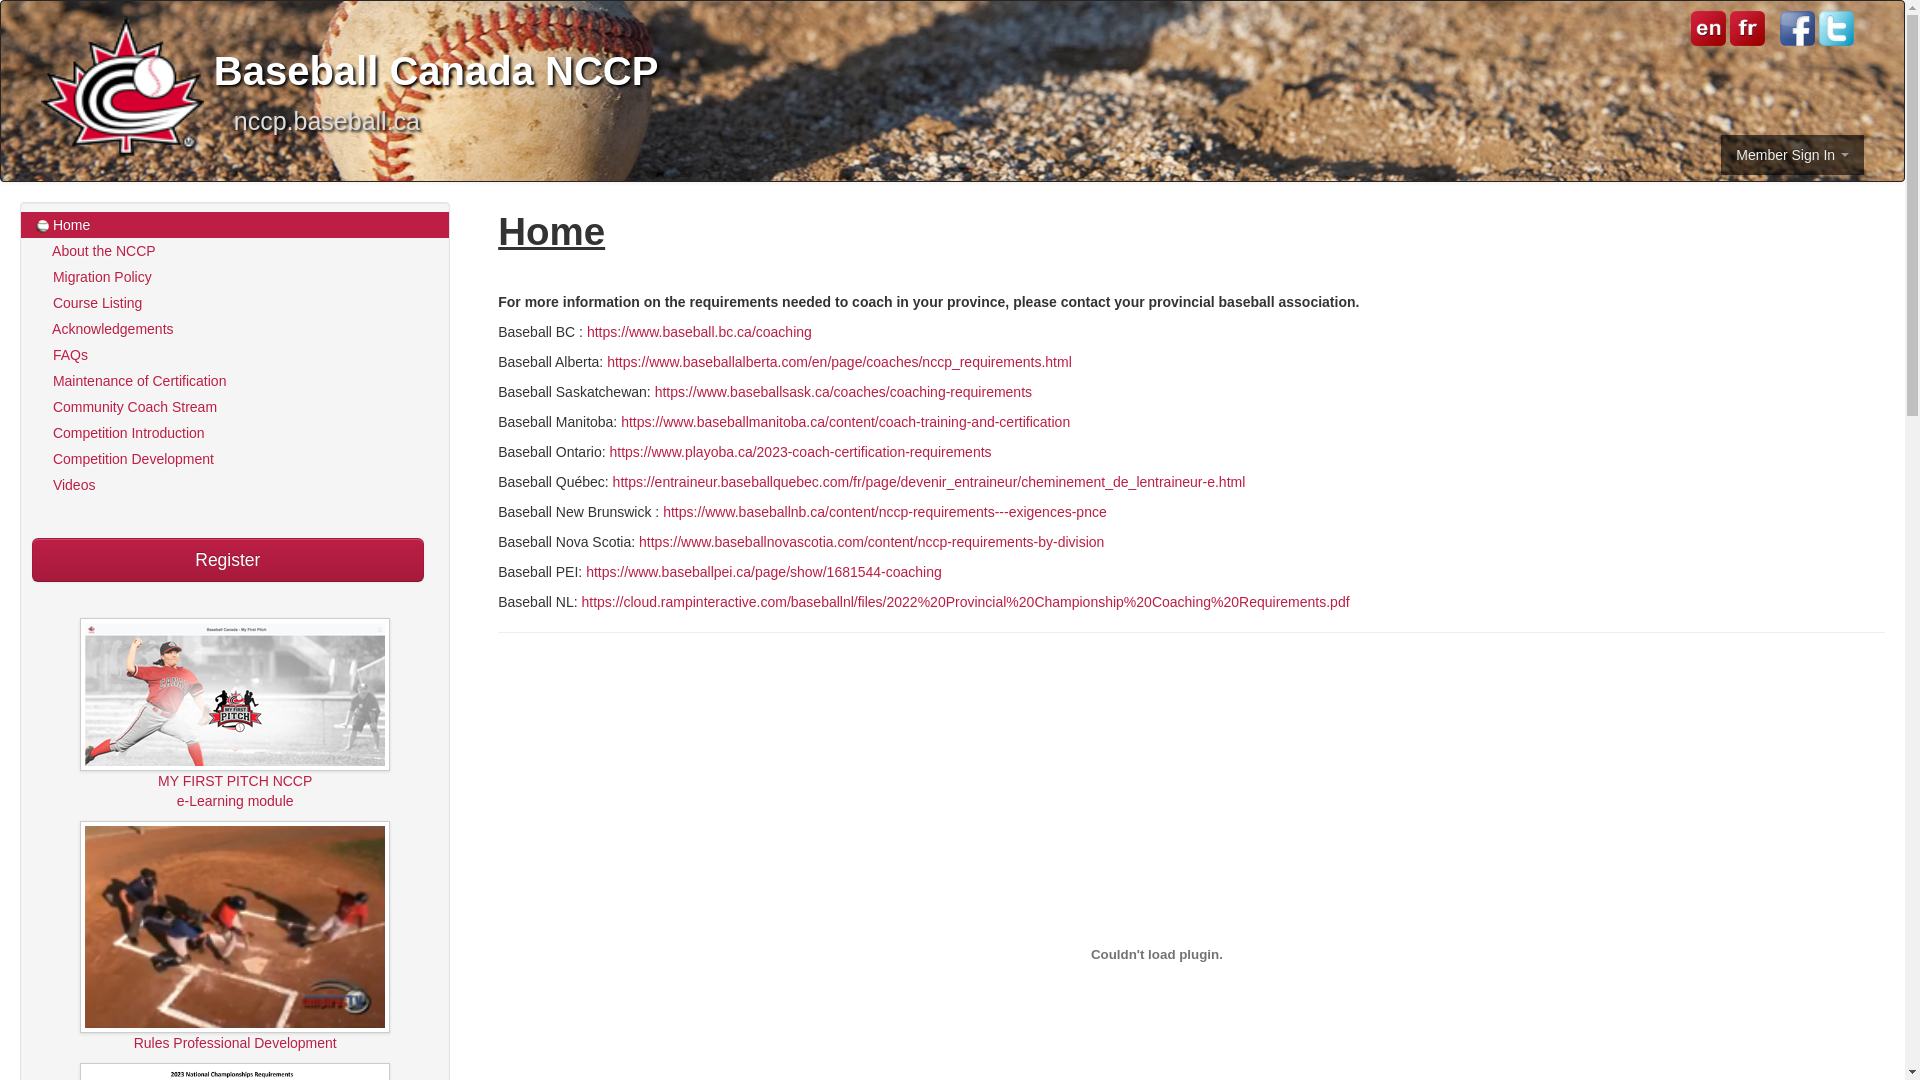 The width and height of the screenshot is (1920, 1080). I want to click on Competition Introduction, so click(235, 433).